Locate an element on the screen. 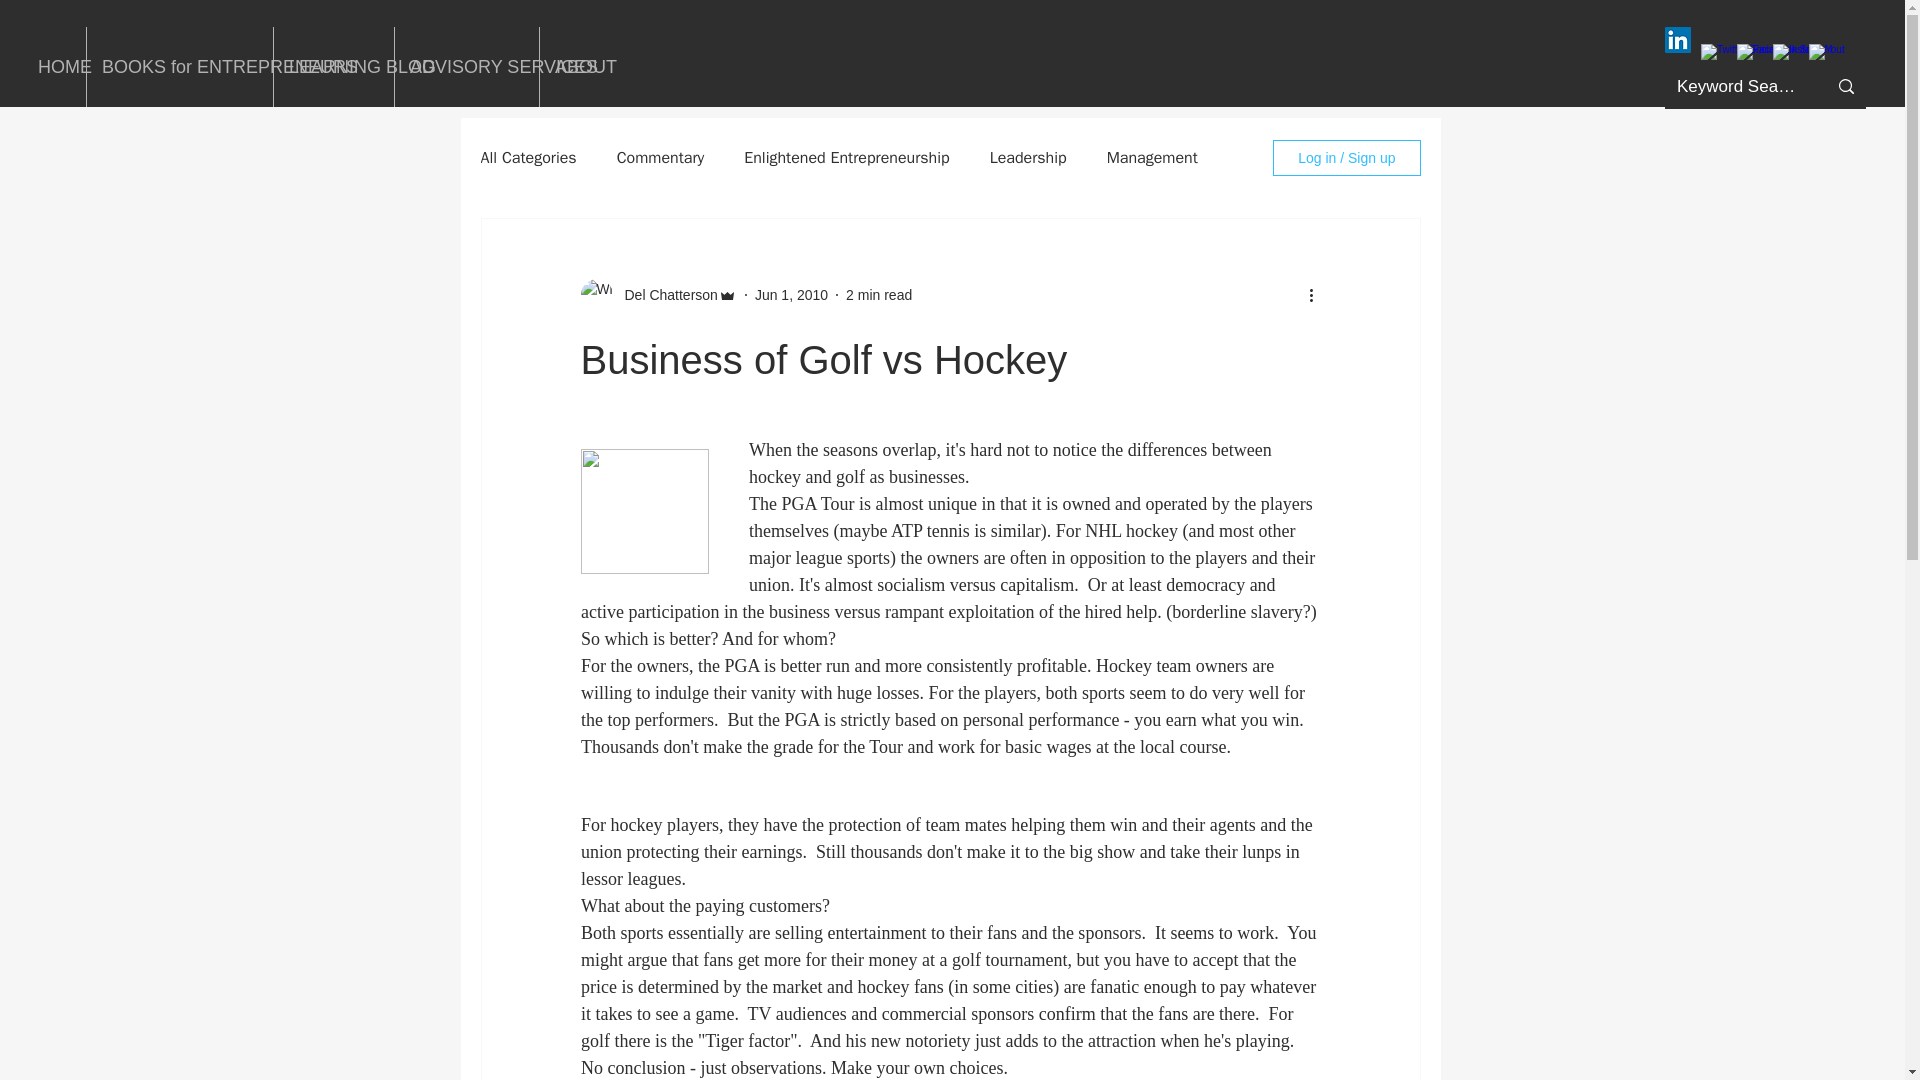 The height and width of the screenshot is (1080, 1920). ADVISORY SERVICES is located at coordinates (467, 66).